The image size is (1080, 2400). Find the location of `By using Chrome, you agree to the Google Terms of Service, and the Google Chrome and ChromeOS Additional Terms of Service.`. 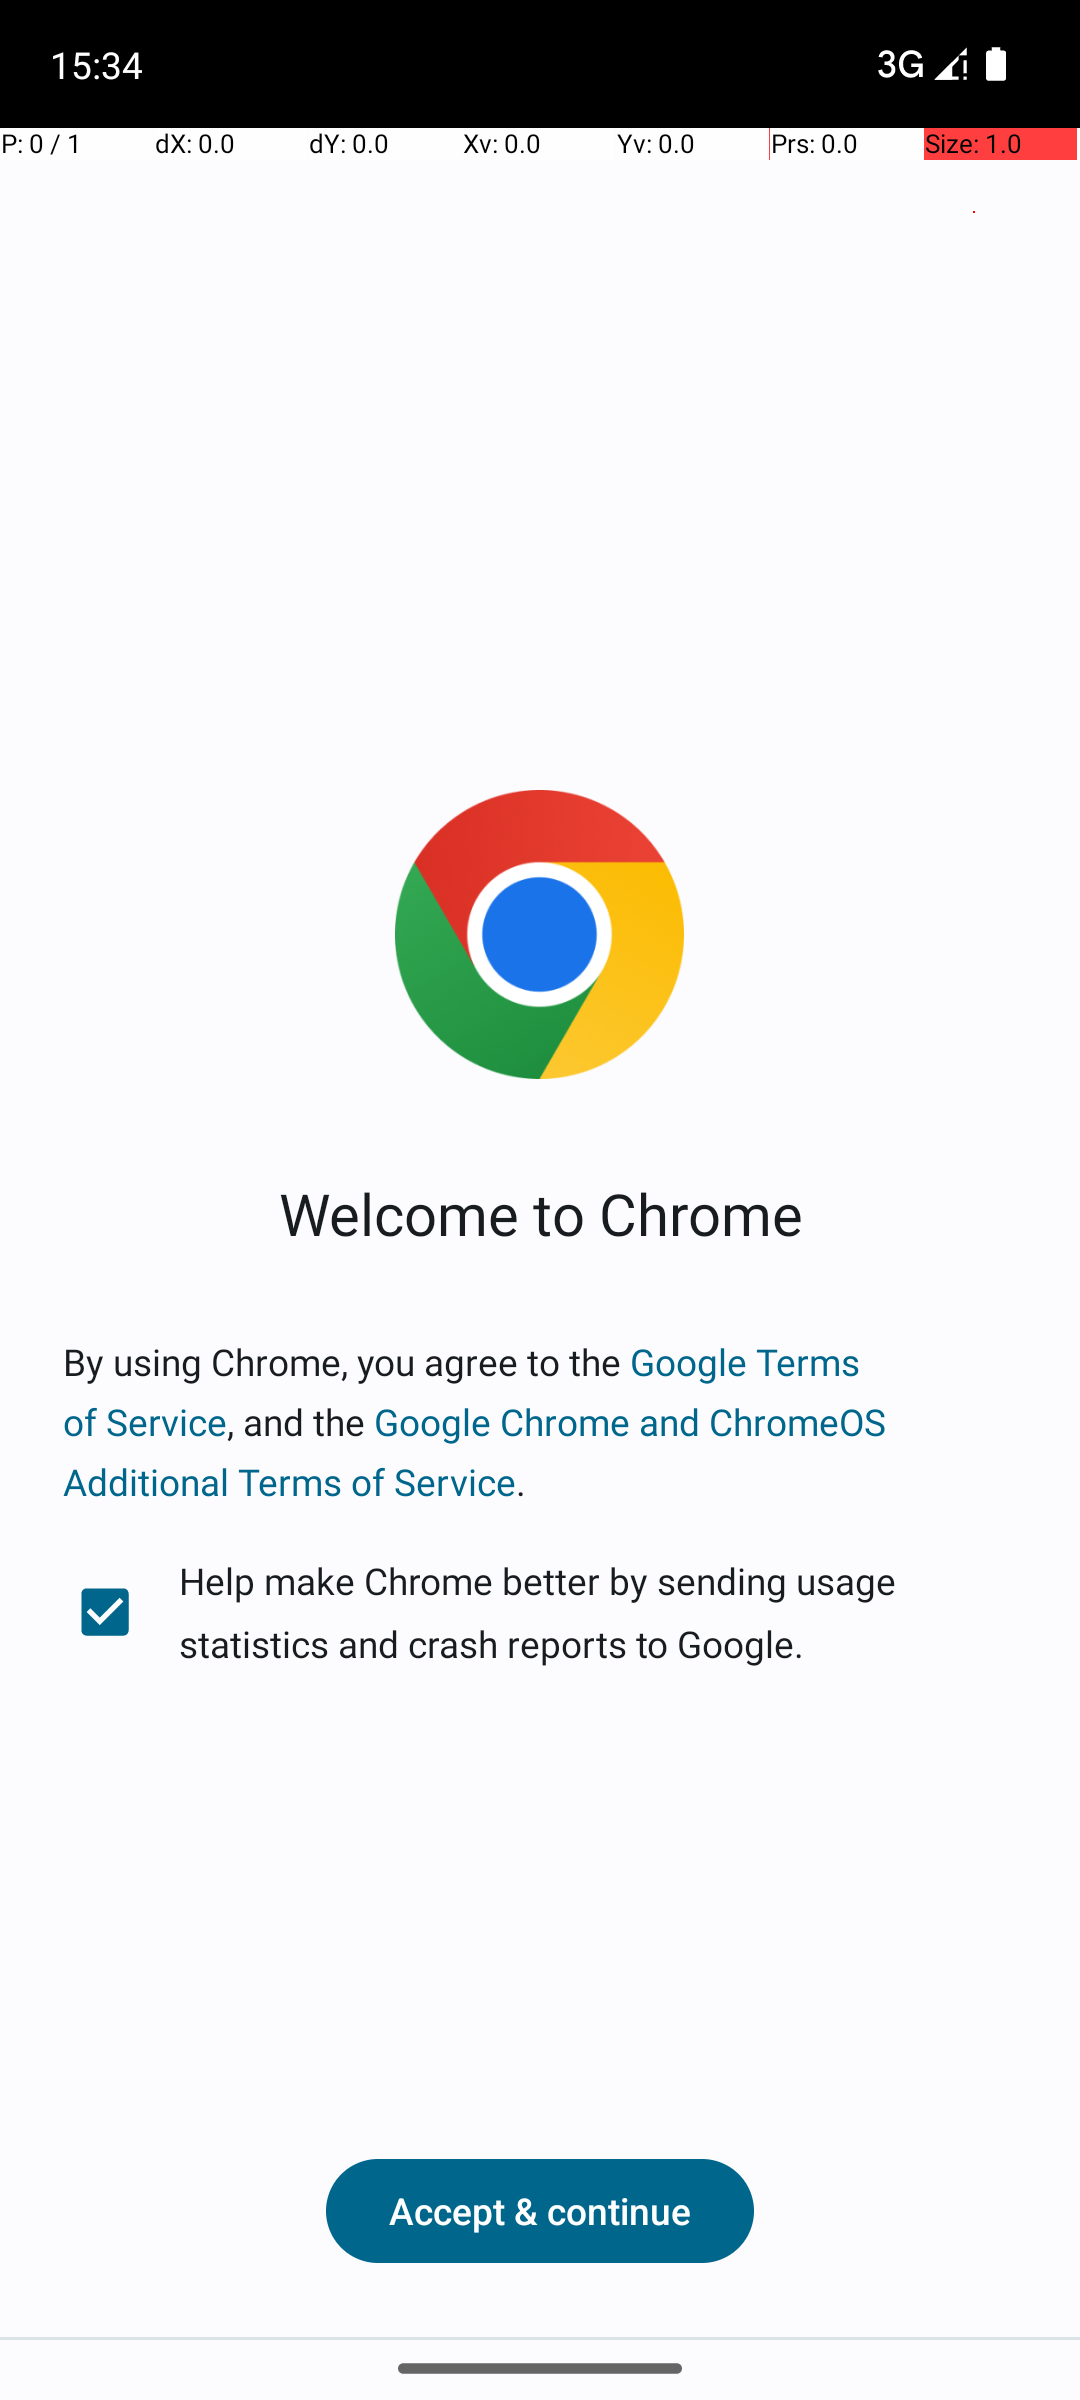

By using Chrome, you agree to the Google Terms of Service, and the Google Chrome and ChromeOS Additional Terms of Service. is located at coordinates (540, 1422).